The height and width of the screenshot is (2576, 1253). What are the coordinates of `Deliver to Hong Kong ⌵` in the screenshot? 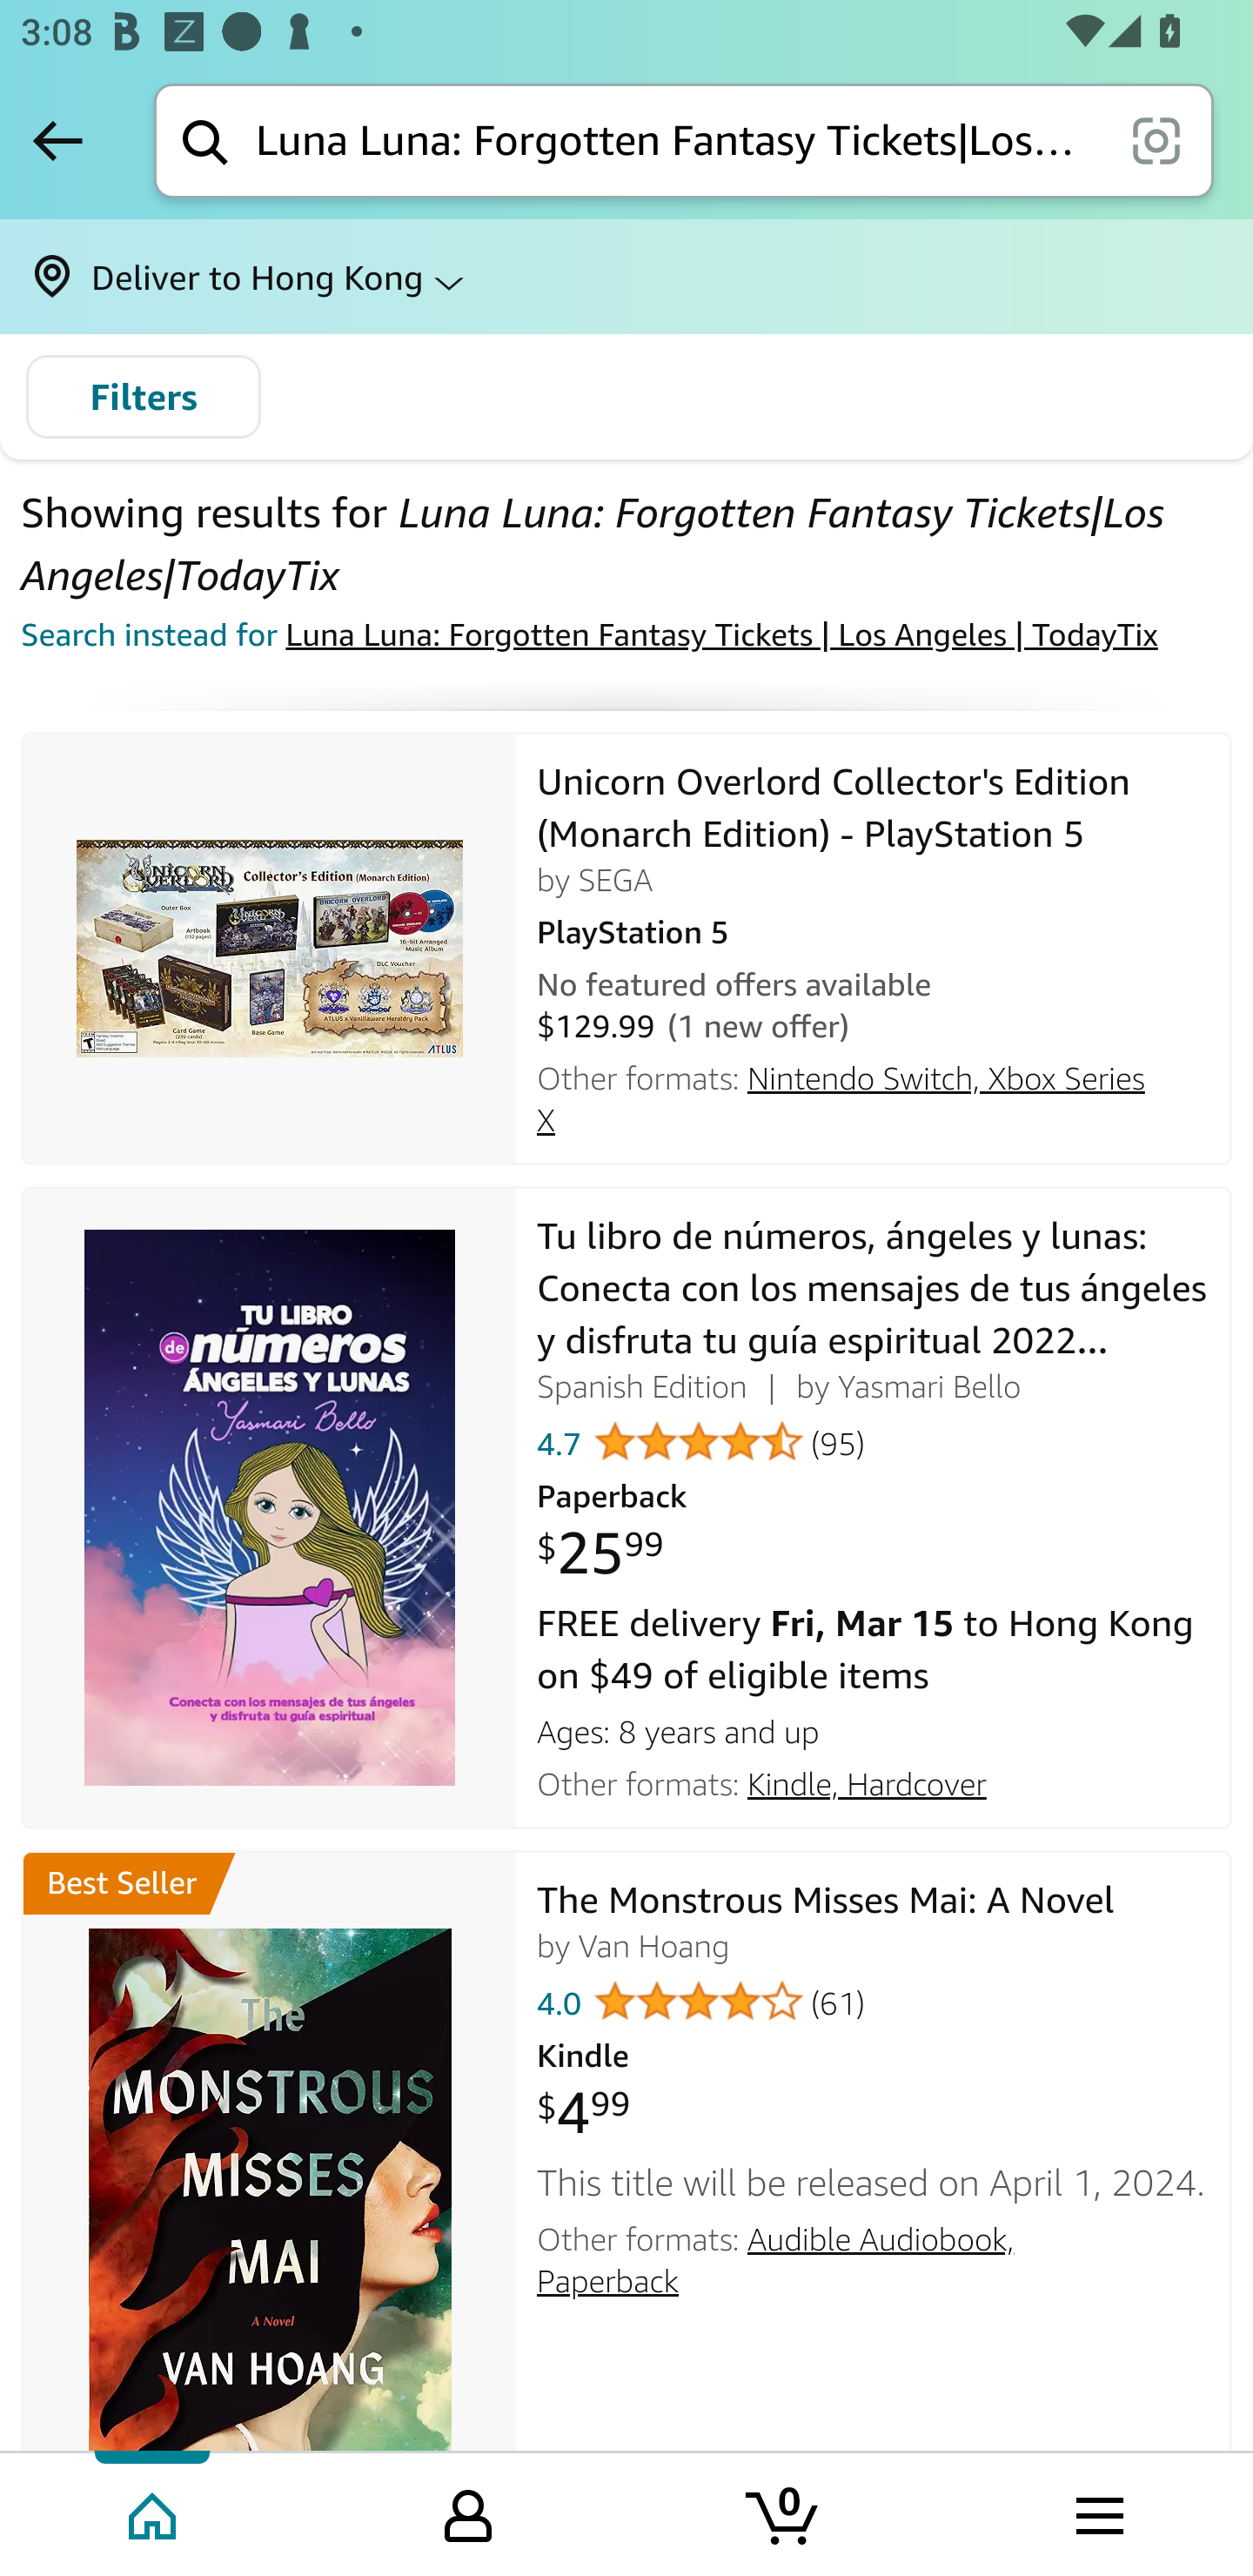 It's located at (626, 277).